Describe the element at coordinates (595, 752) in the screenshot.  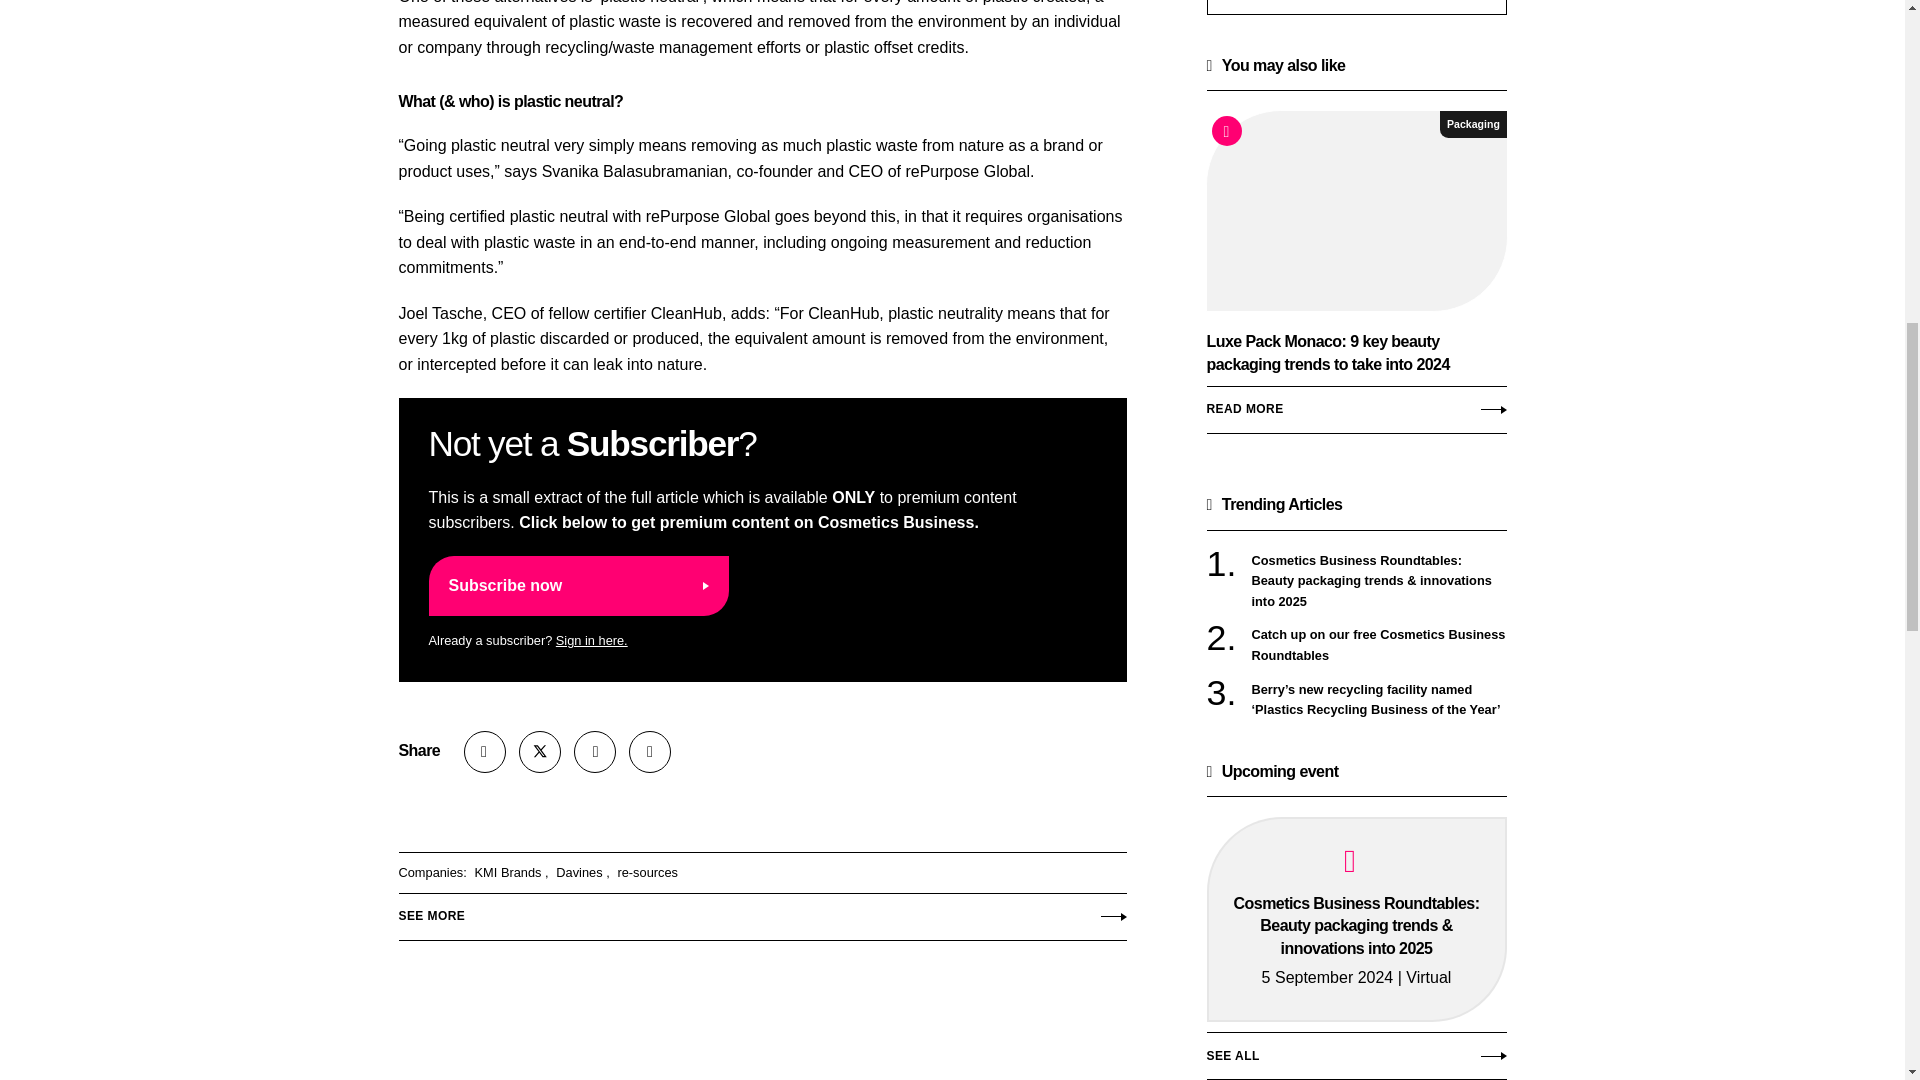
I see `LinkedIn` at that location.